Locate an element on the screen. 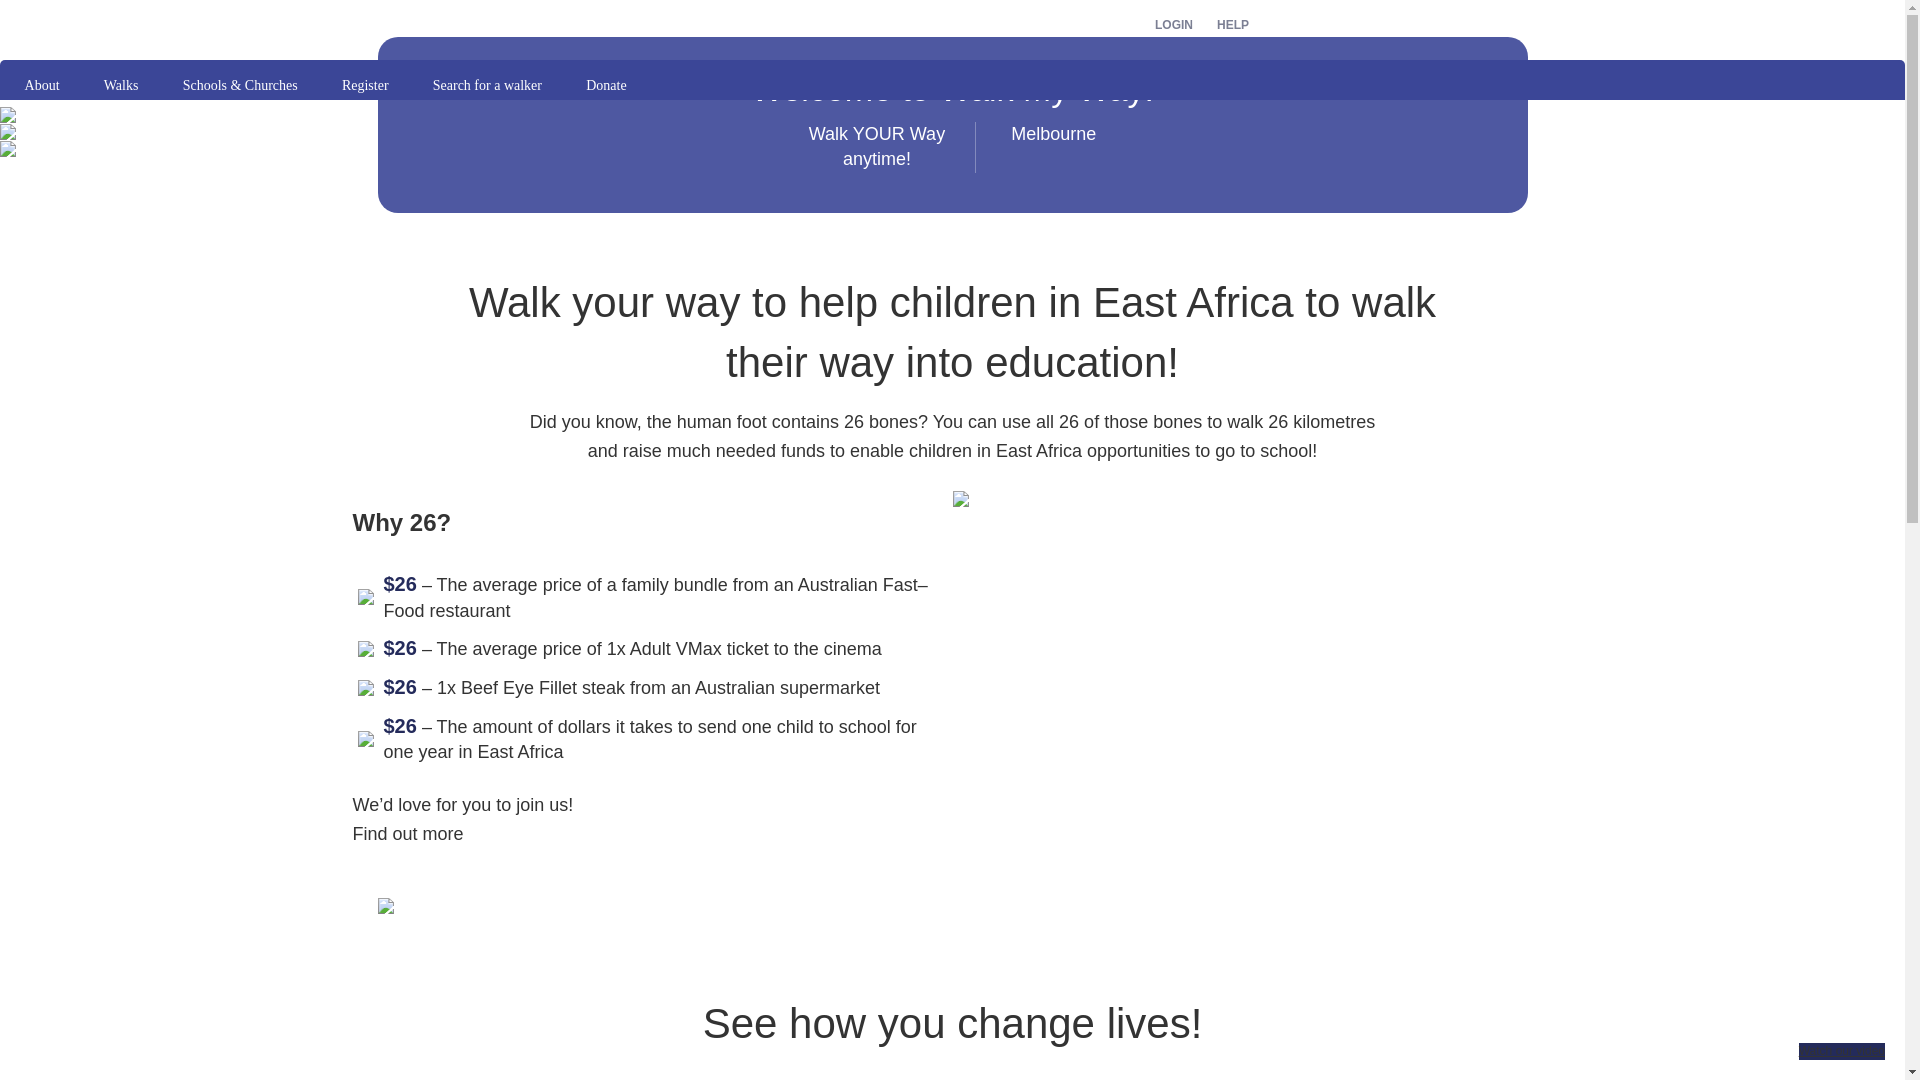  About is located at coordinates (42, 86).